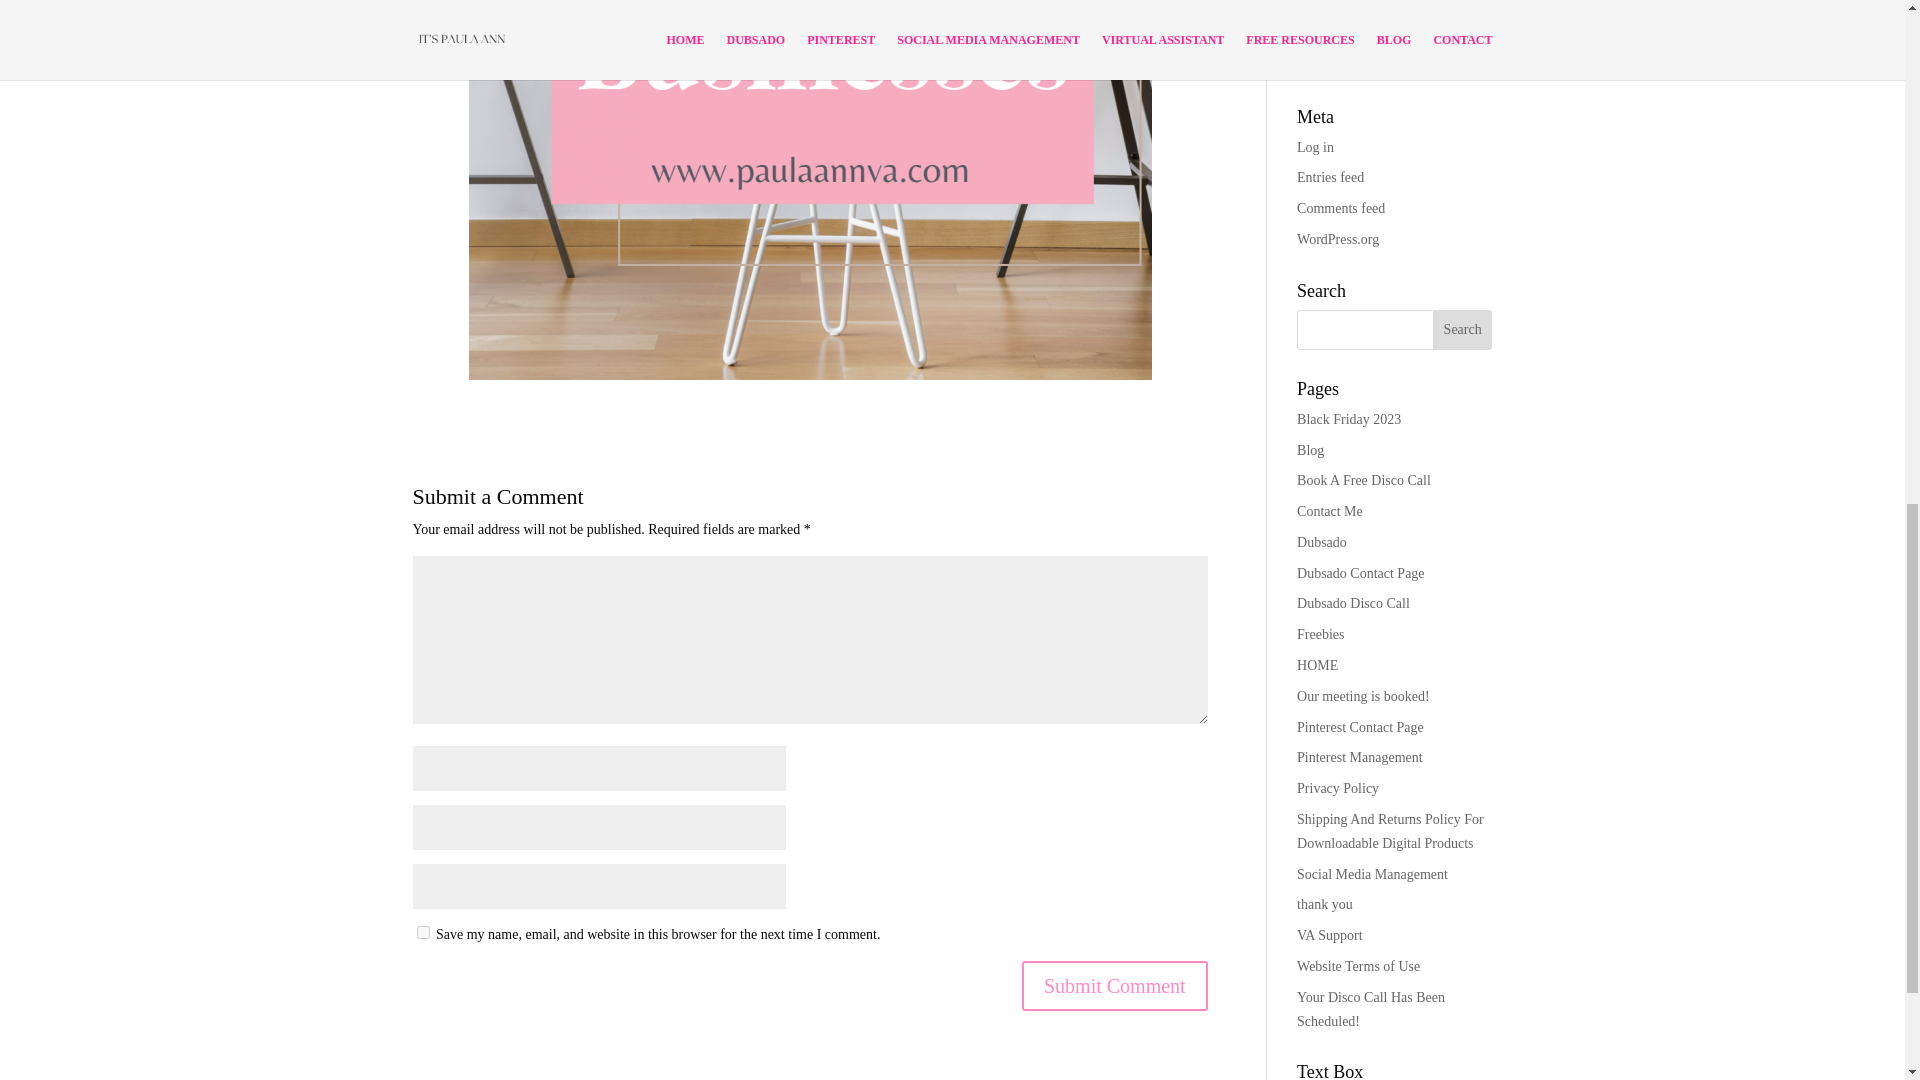 The image size is (1920, 1080). I want to click on Search, so click(1462, 329).